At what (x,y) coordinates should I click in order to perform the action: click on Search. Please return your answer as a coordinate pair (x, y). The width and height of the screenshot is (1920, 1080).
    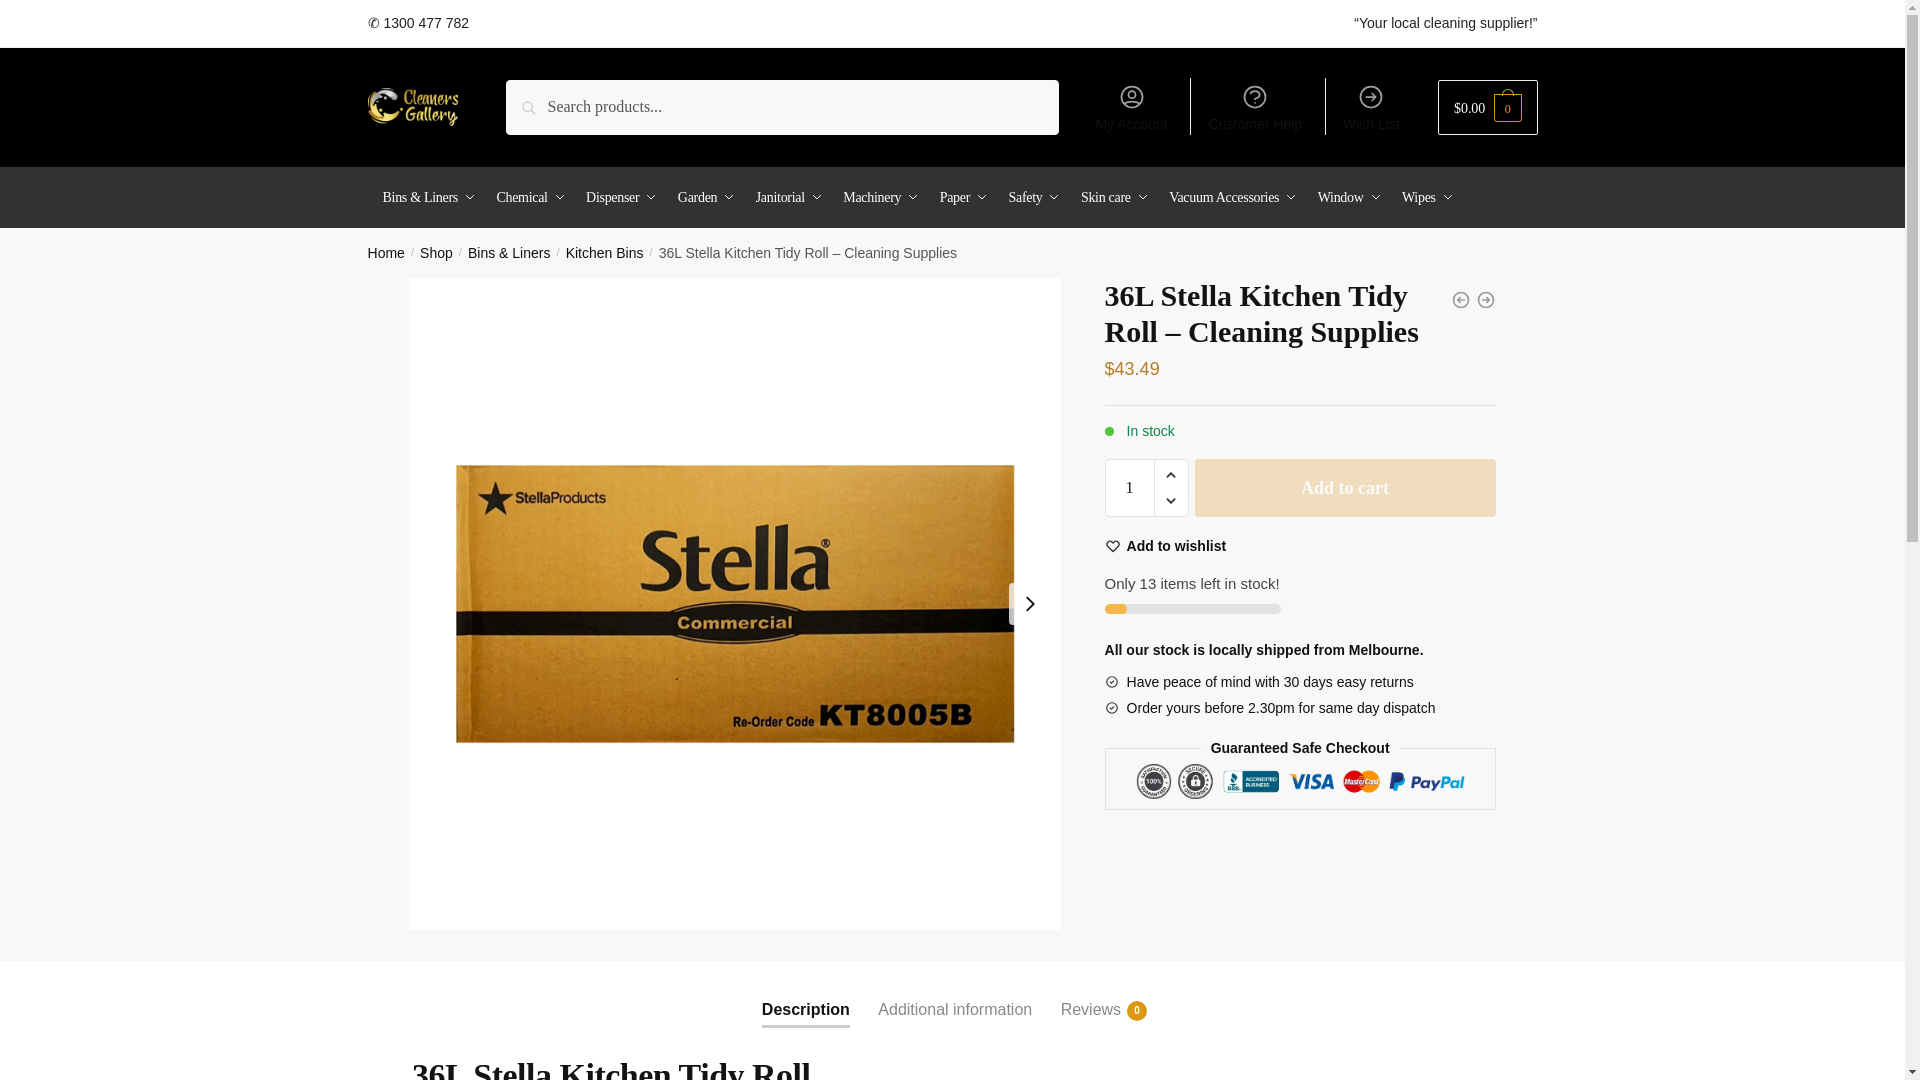
    Looking at the image, I should click on (552, 102).